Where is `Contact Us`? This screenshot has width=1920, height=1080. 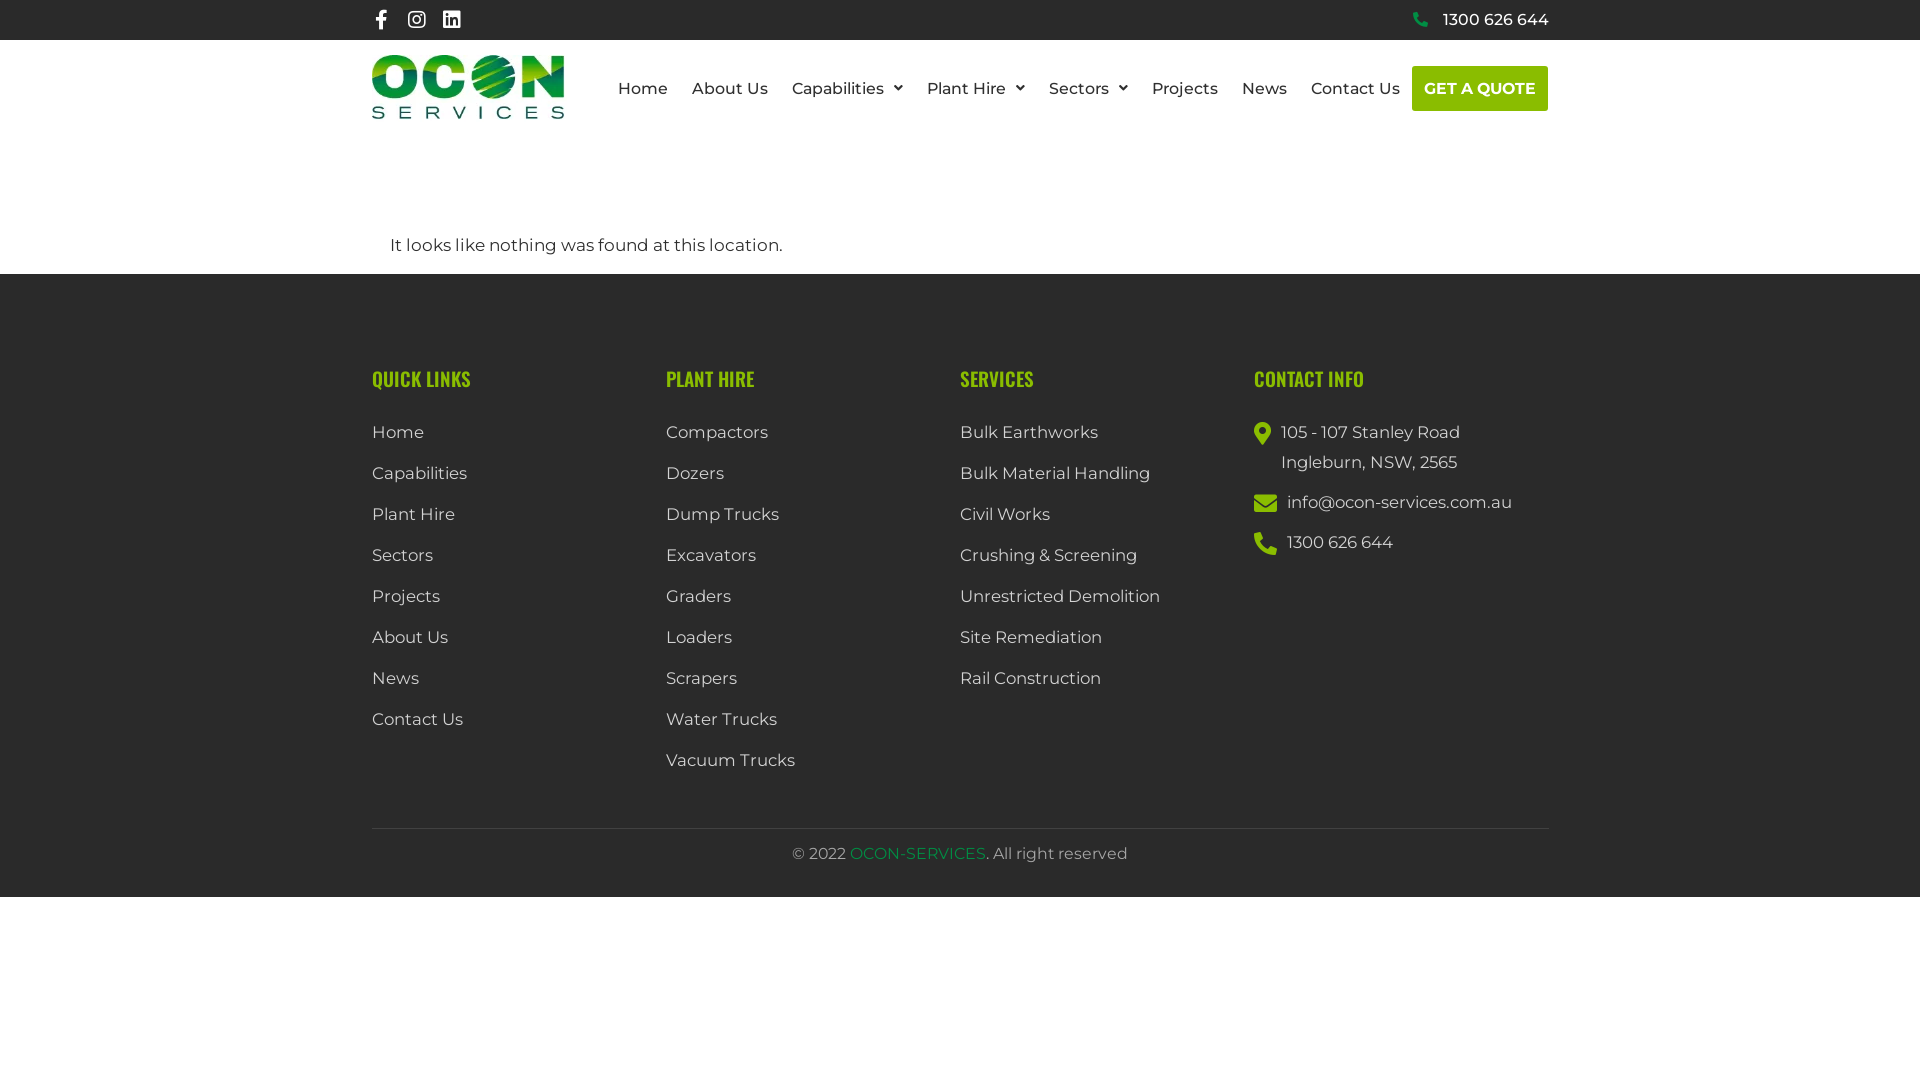 Contact Us is located at coordinates (1356, 89).